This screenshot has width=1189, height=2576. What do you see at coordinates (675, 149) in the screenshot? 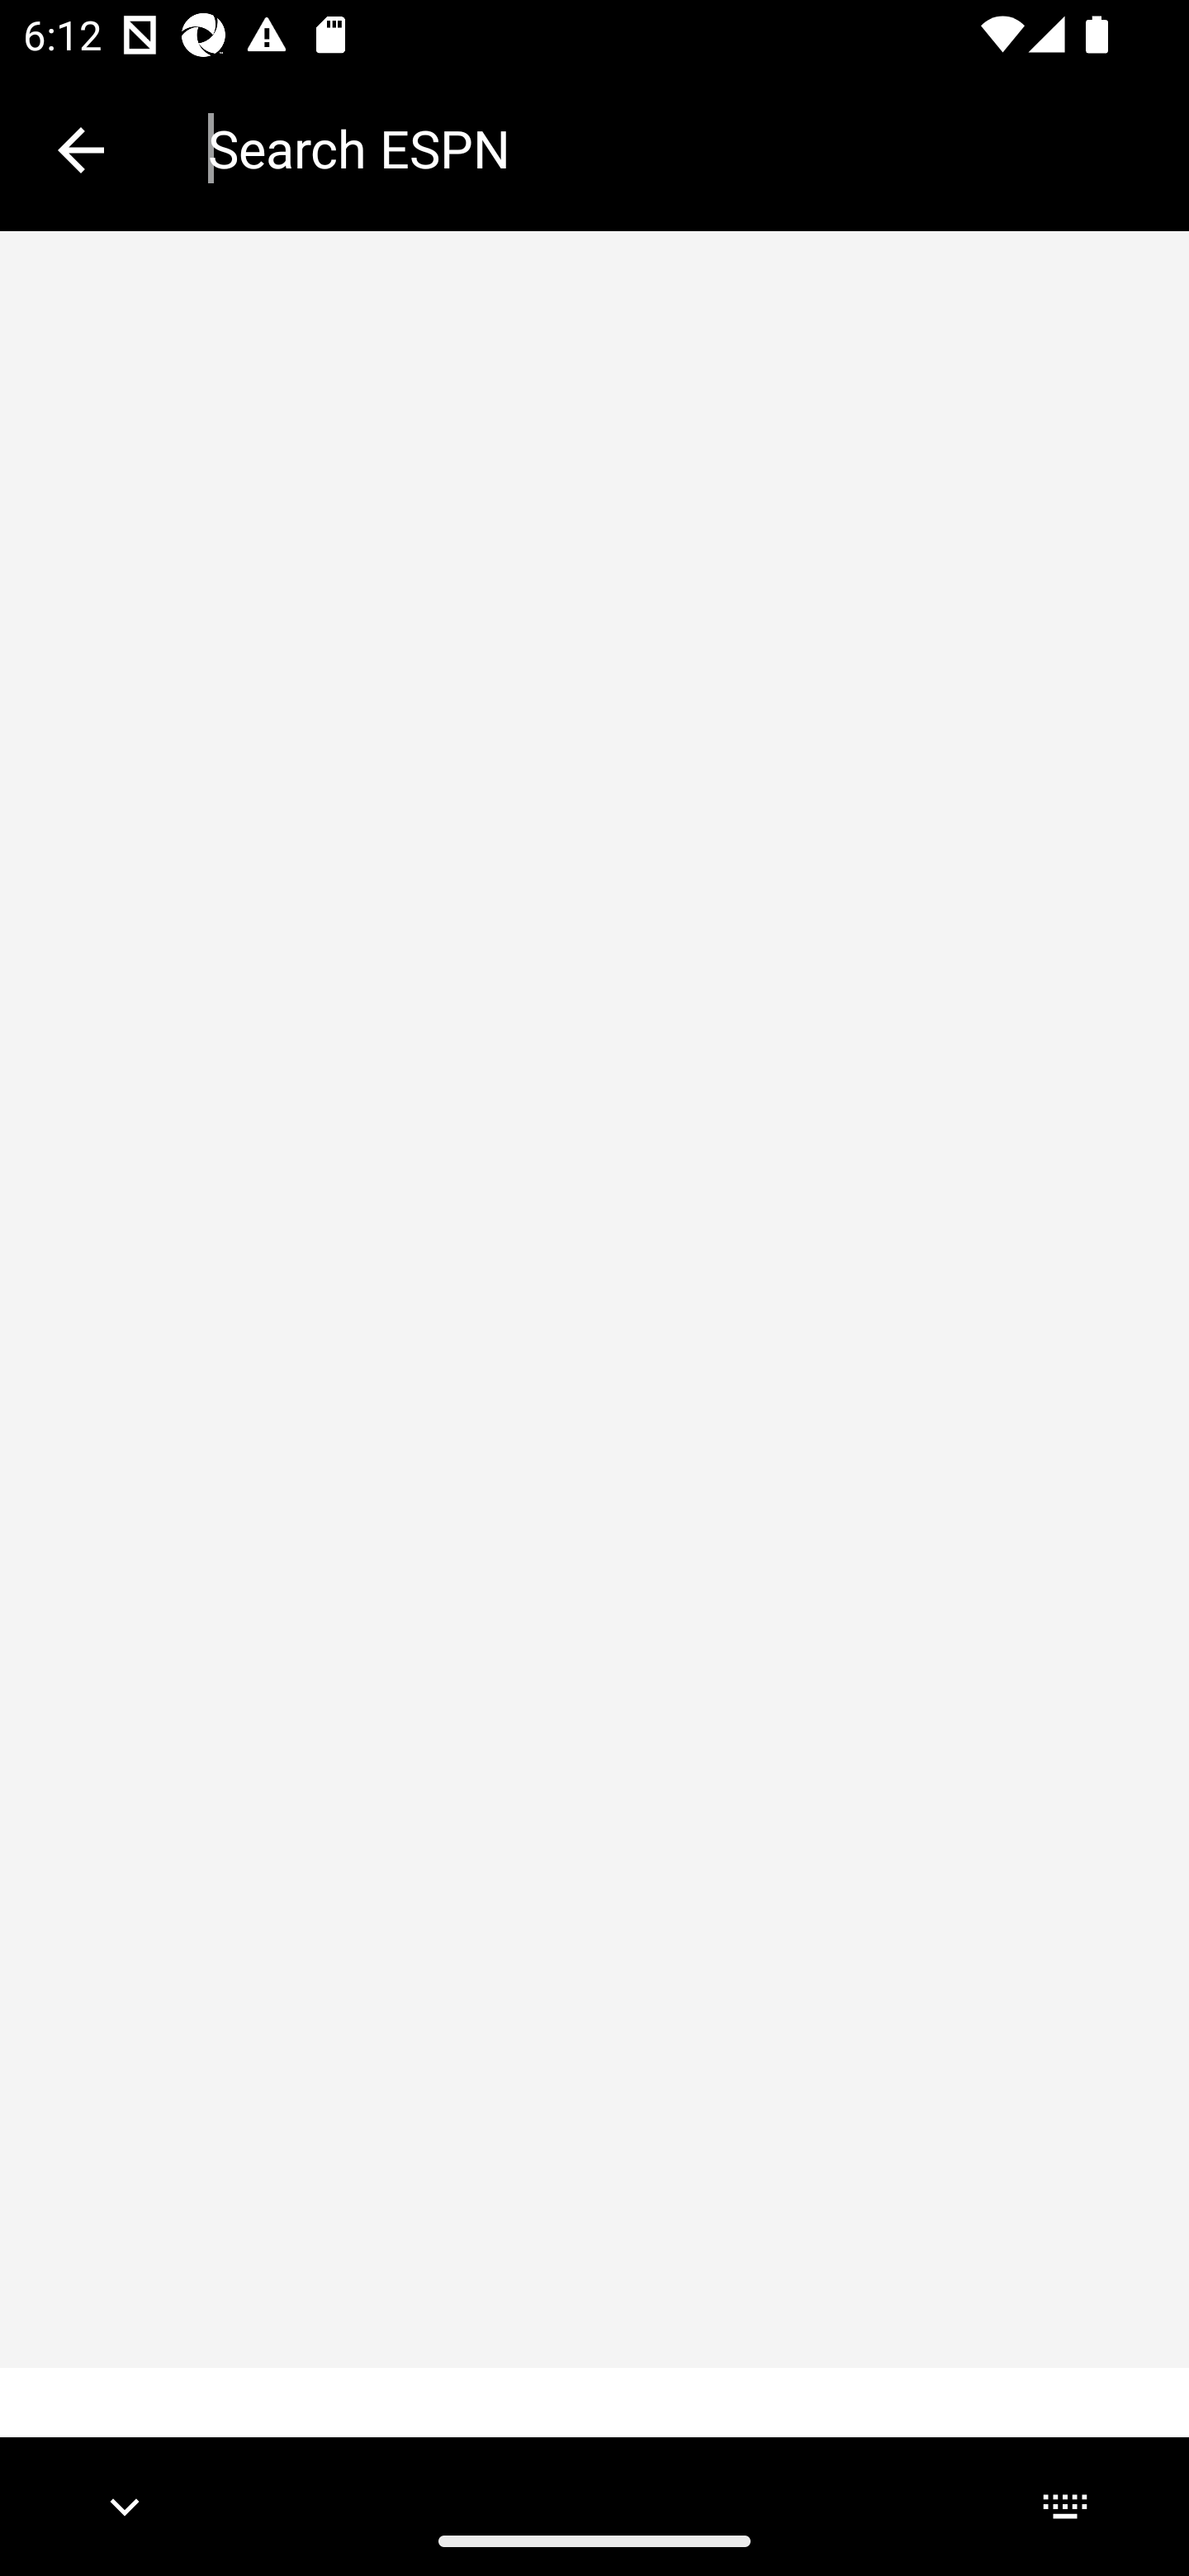
I see `Search ESPN` at bounding box center [675, 149].